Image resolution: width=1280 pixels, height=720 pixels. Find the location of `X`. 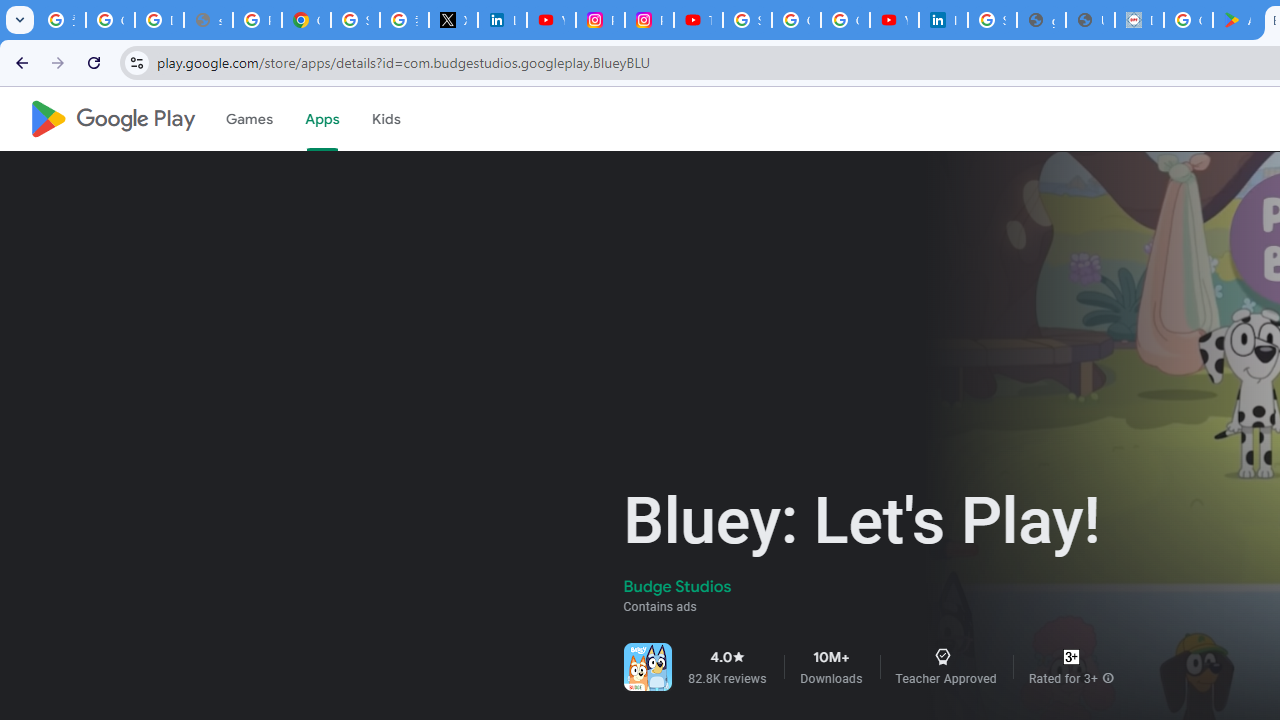

X is located at coordinates (452, 20).